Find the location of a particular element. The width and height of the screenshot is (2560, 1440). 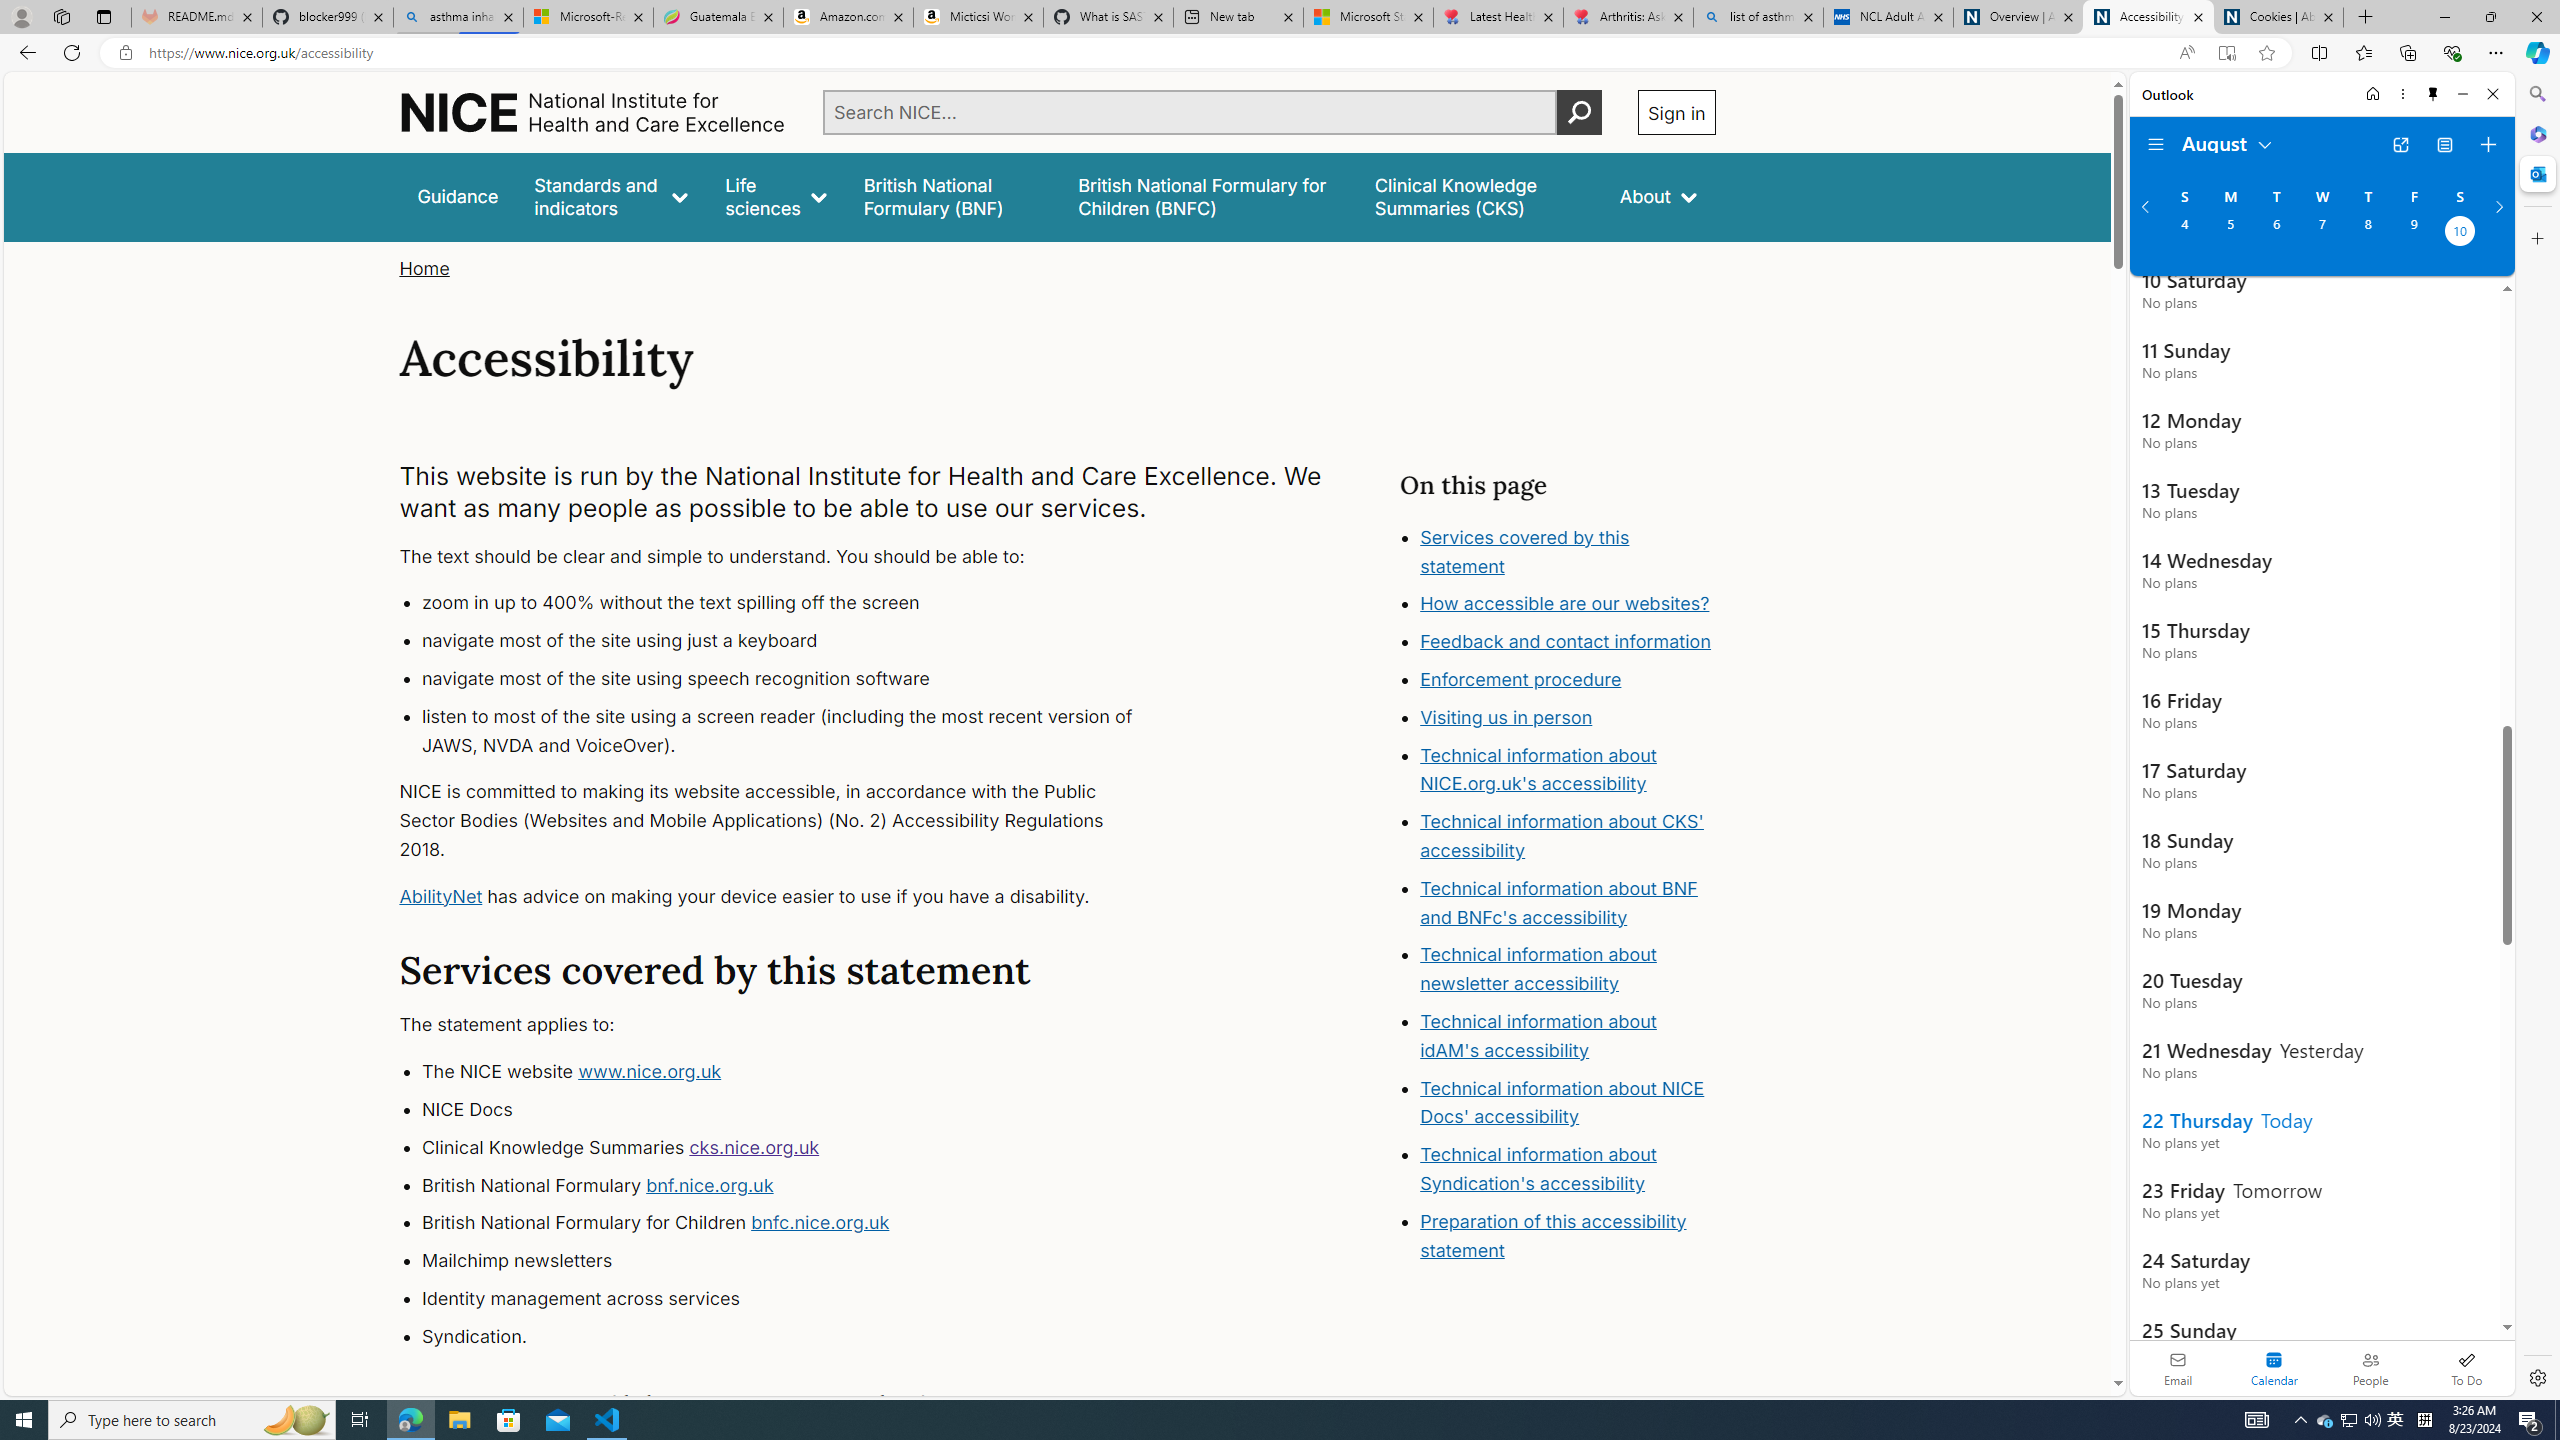

To Do is located at coordinates (2466, 1368).